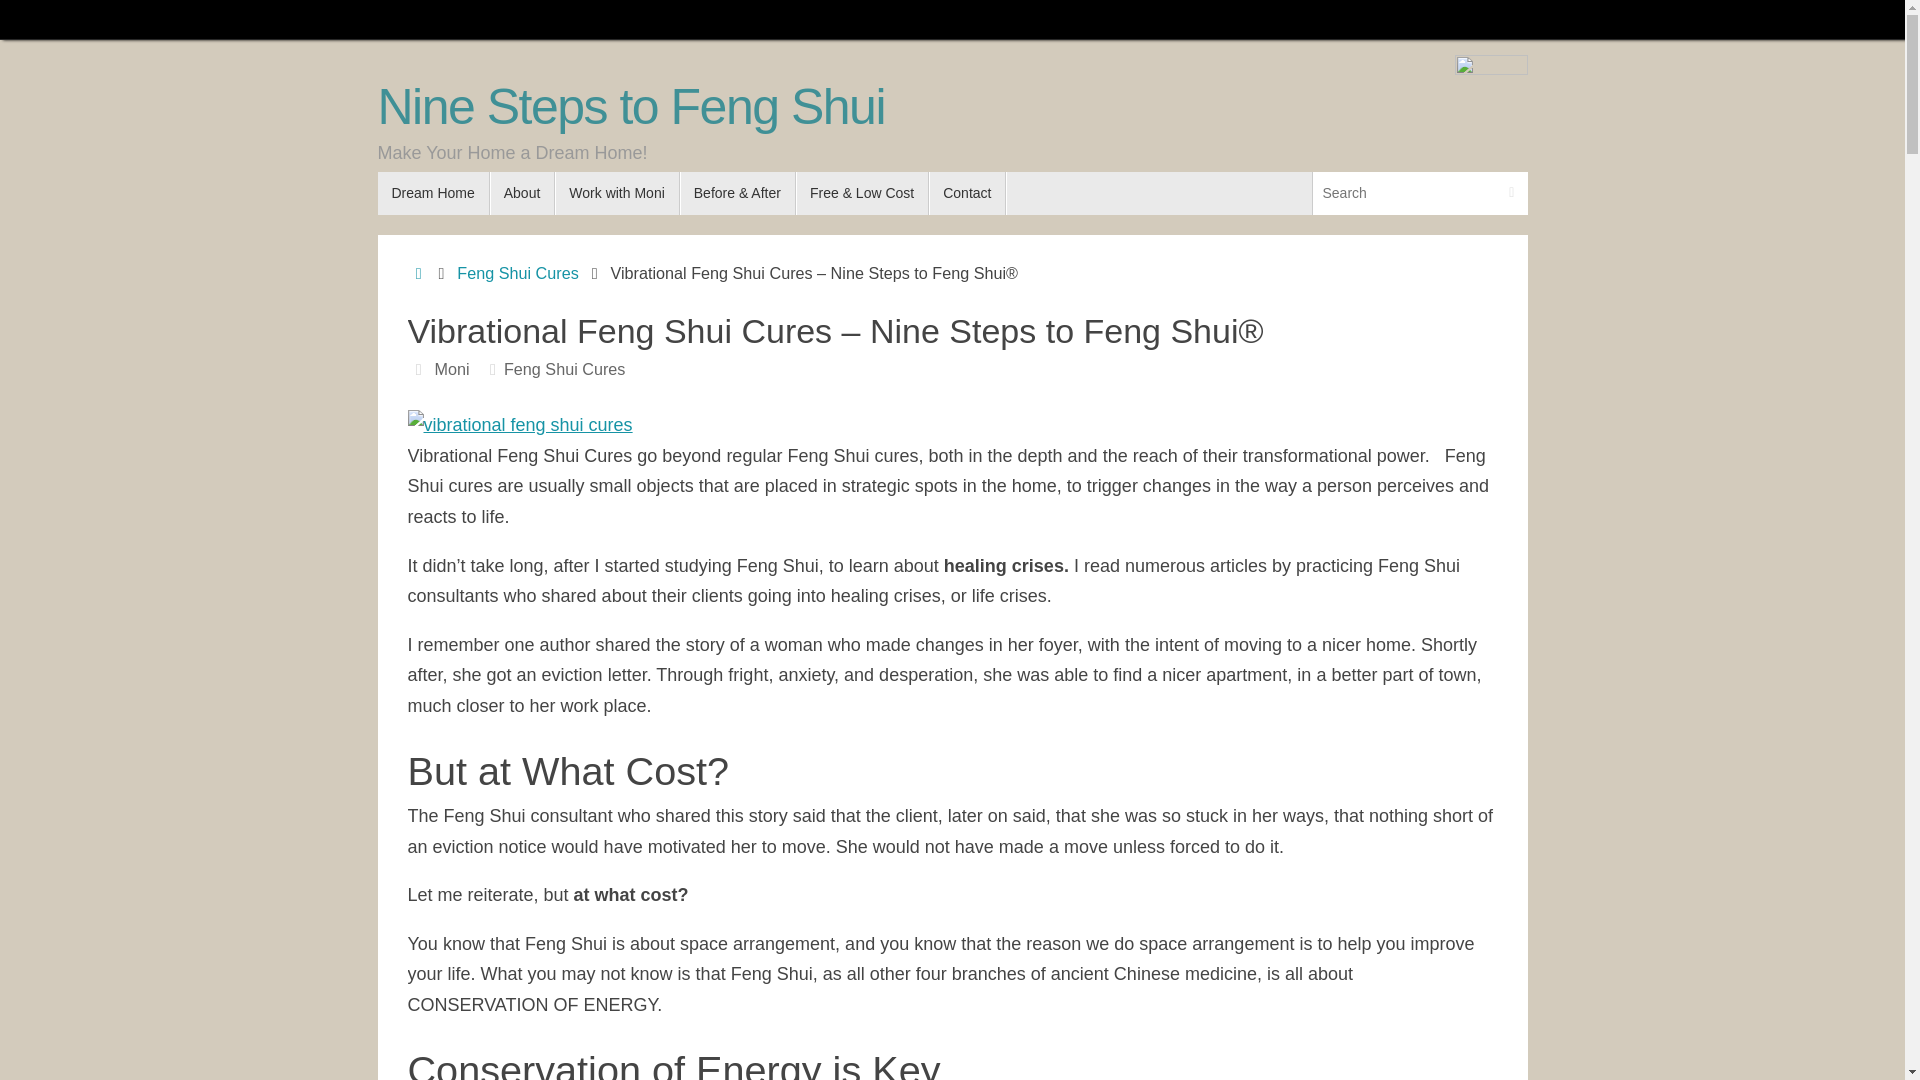 The height and width of the screenshot is (1080, 1920). What do you see at coordinates (450, 368) in the screenshot?
I see `View all posts by Moni` at bounding box center [450, 368].